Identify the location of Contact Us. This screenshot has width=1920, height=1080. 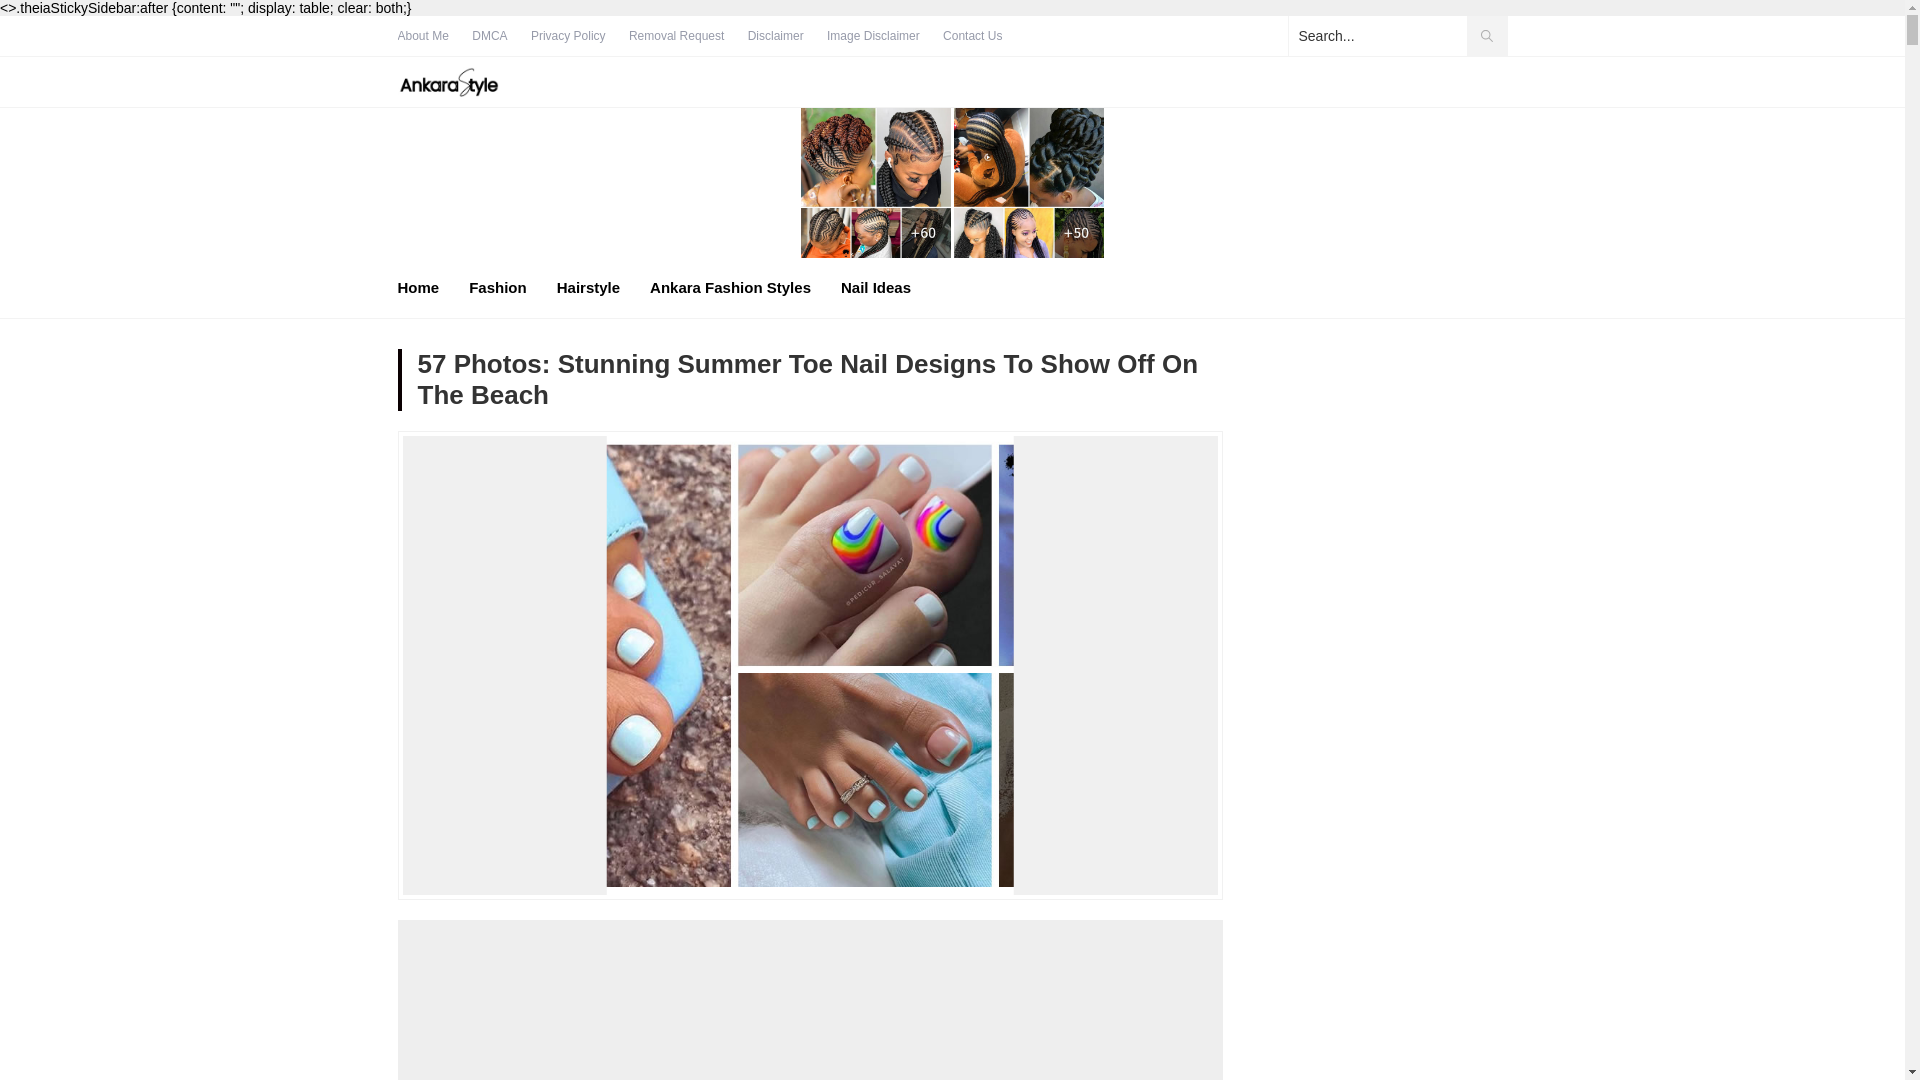
(972, 36).